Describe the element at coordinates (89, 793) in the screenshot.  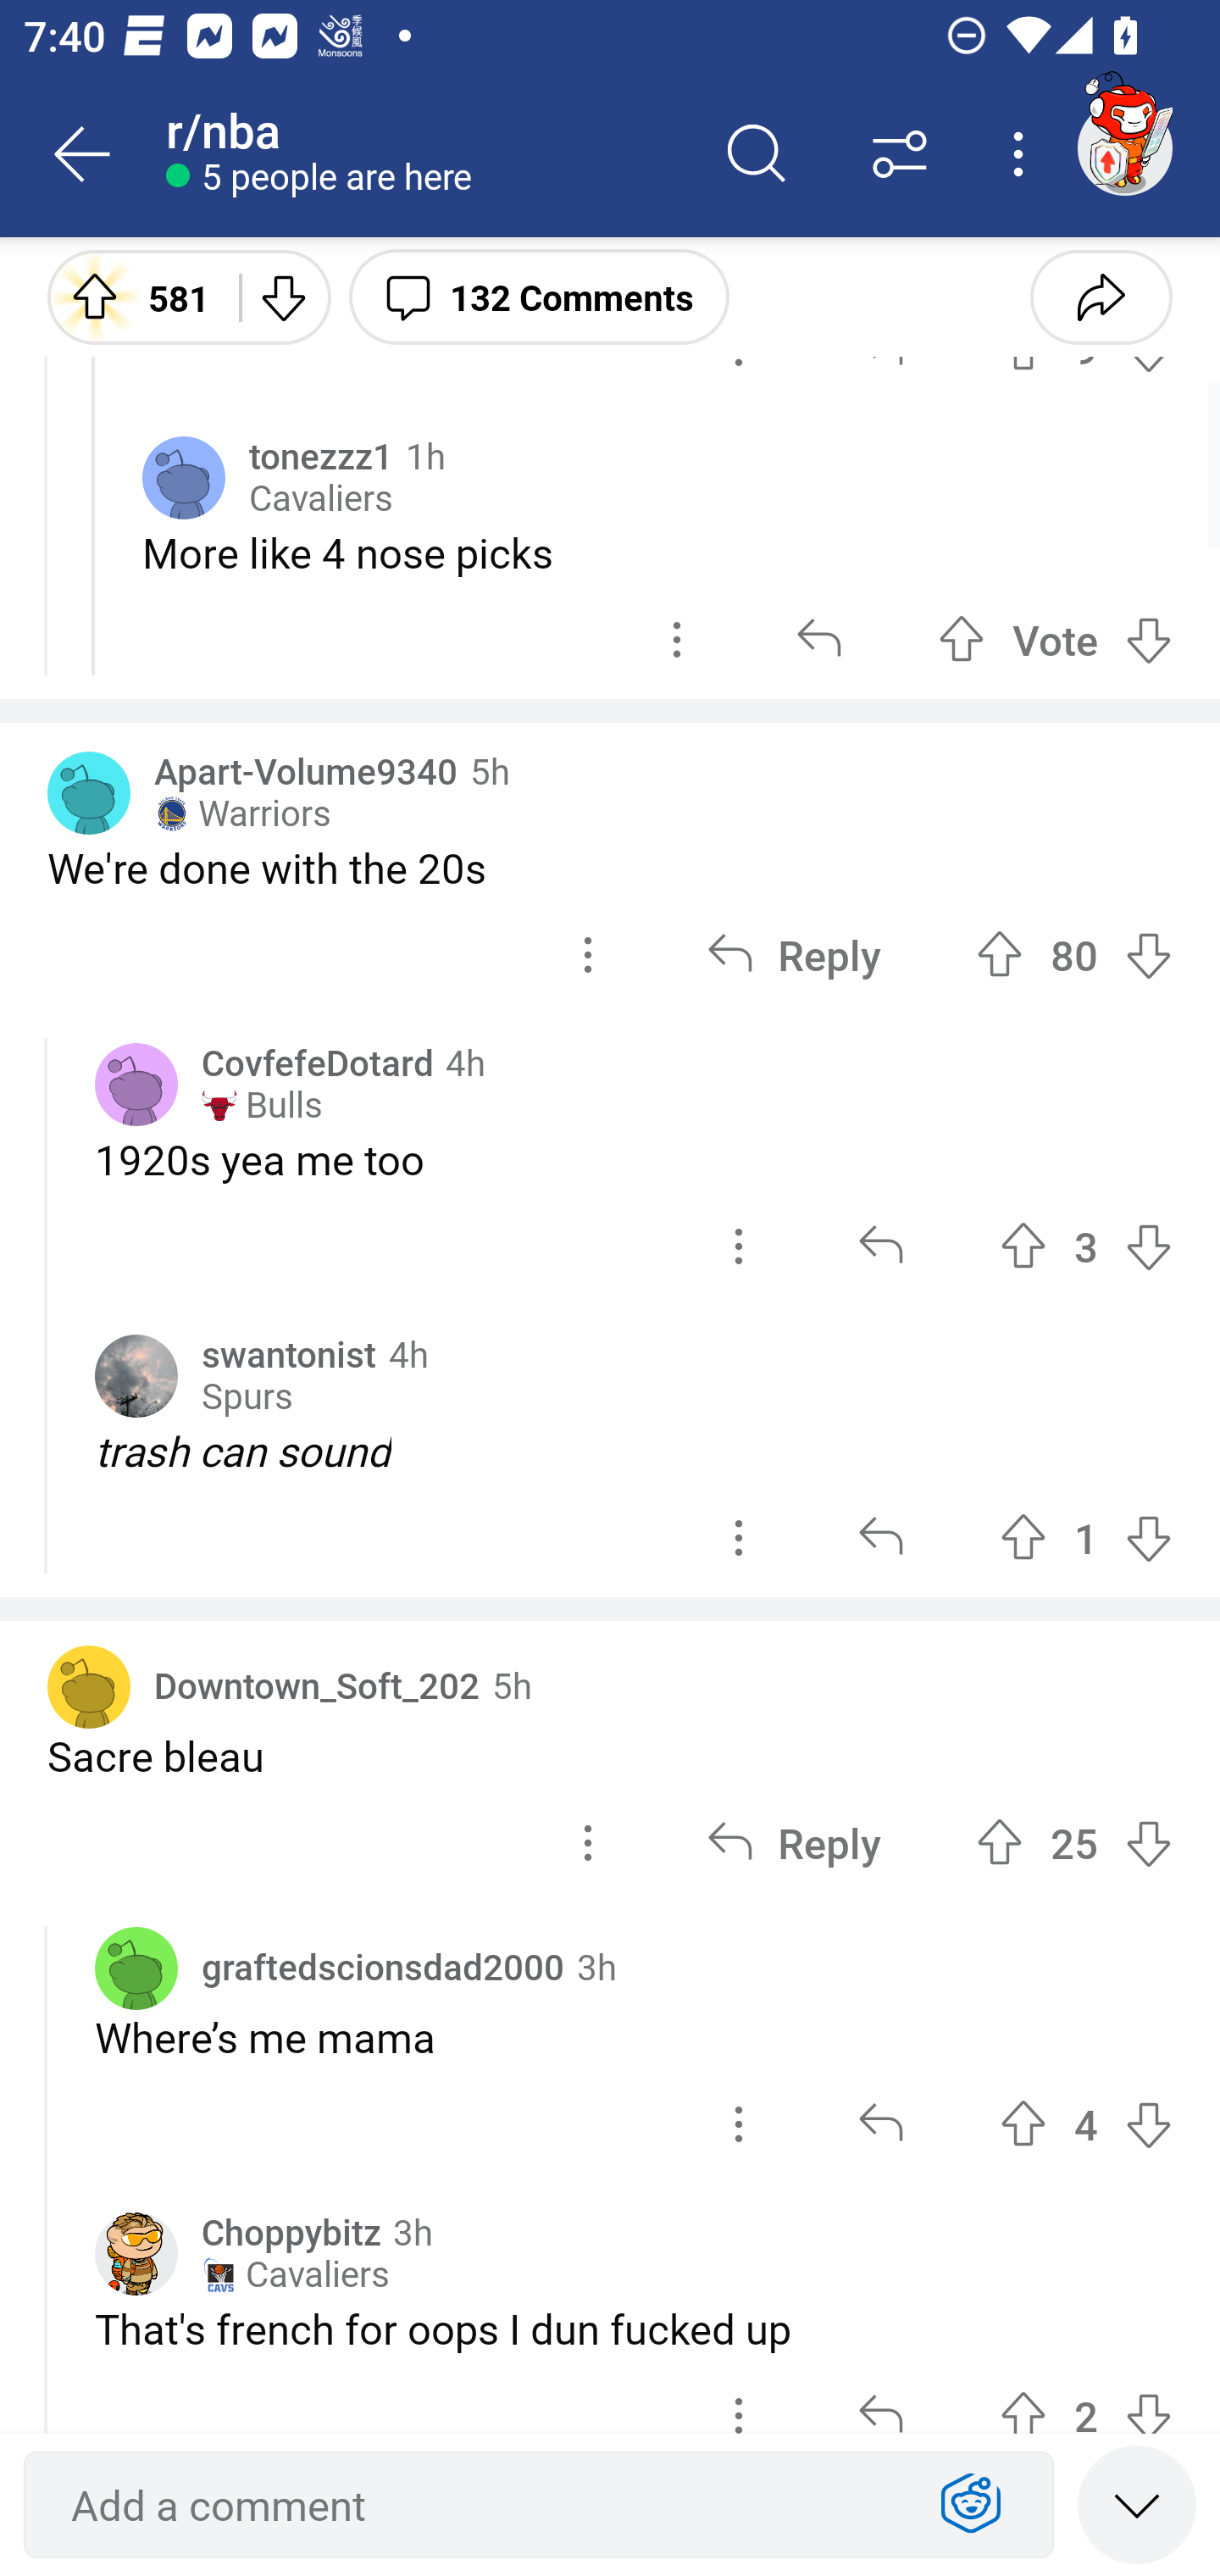
I see `Avatar` at that location.